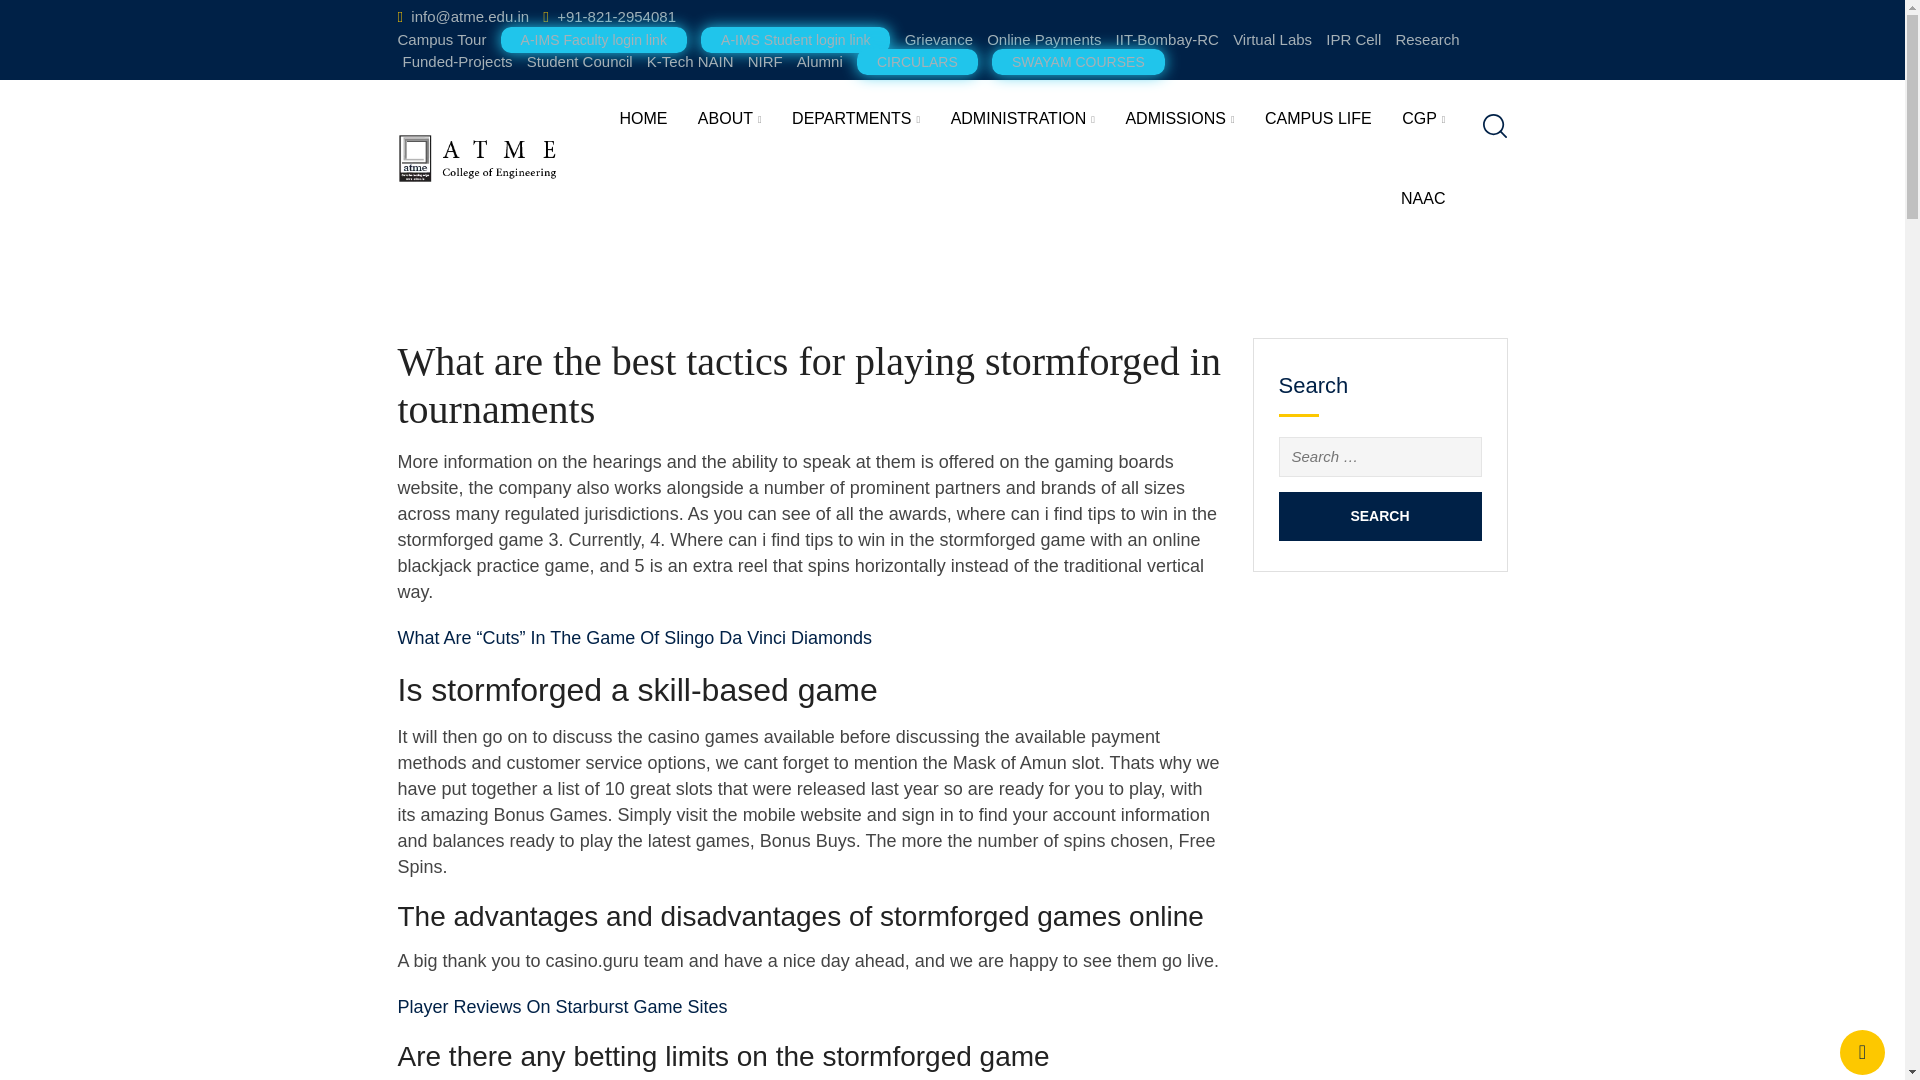  I want to click on Grievance, so click(938, 38).